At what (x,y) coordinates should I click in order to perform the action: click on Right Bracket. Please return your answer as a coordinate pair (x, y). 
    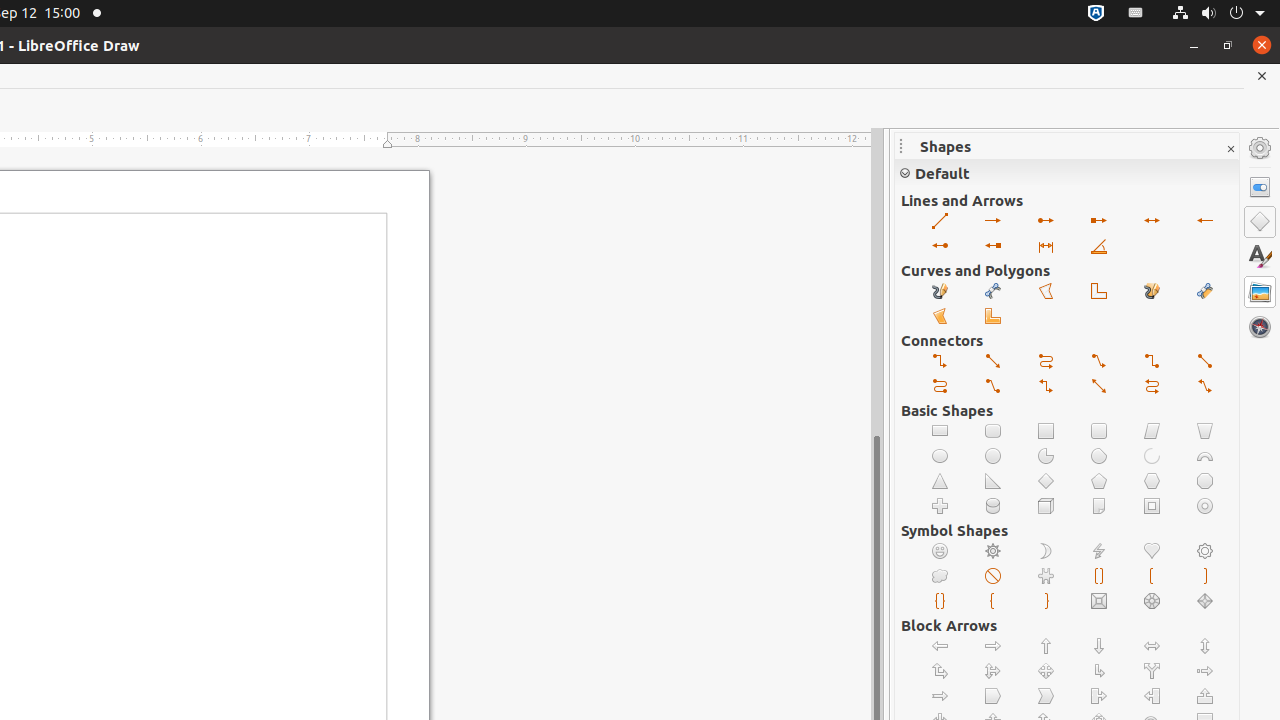
    Looking at the image, I should click on (1206, 576).